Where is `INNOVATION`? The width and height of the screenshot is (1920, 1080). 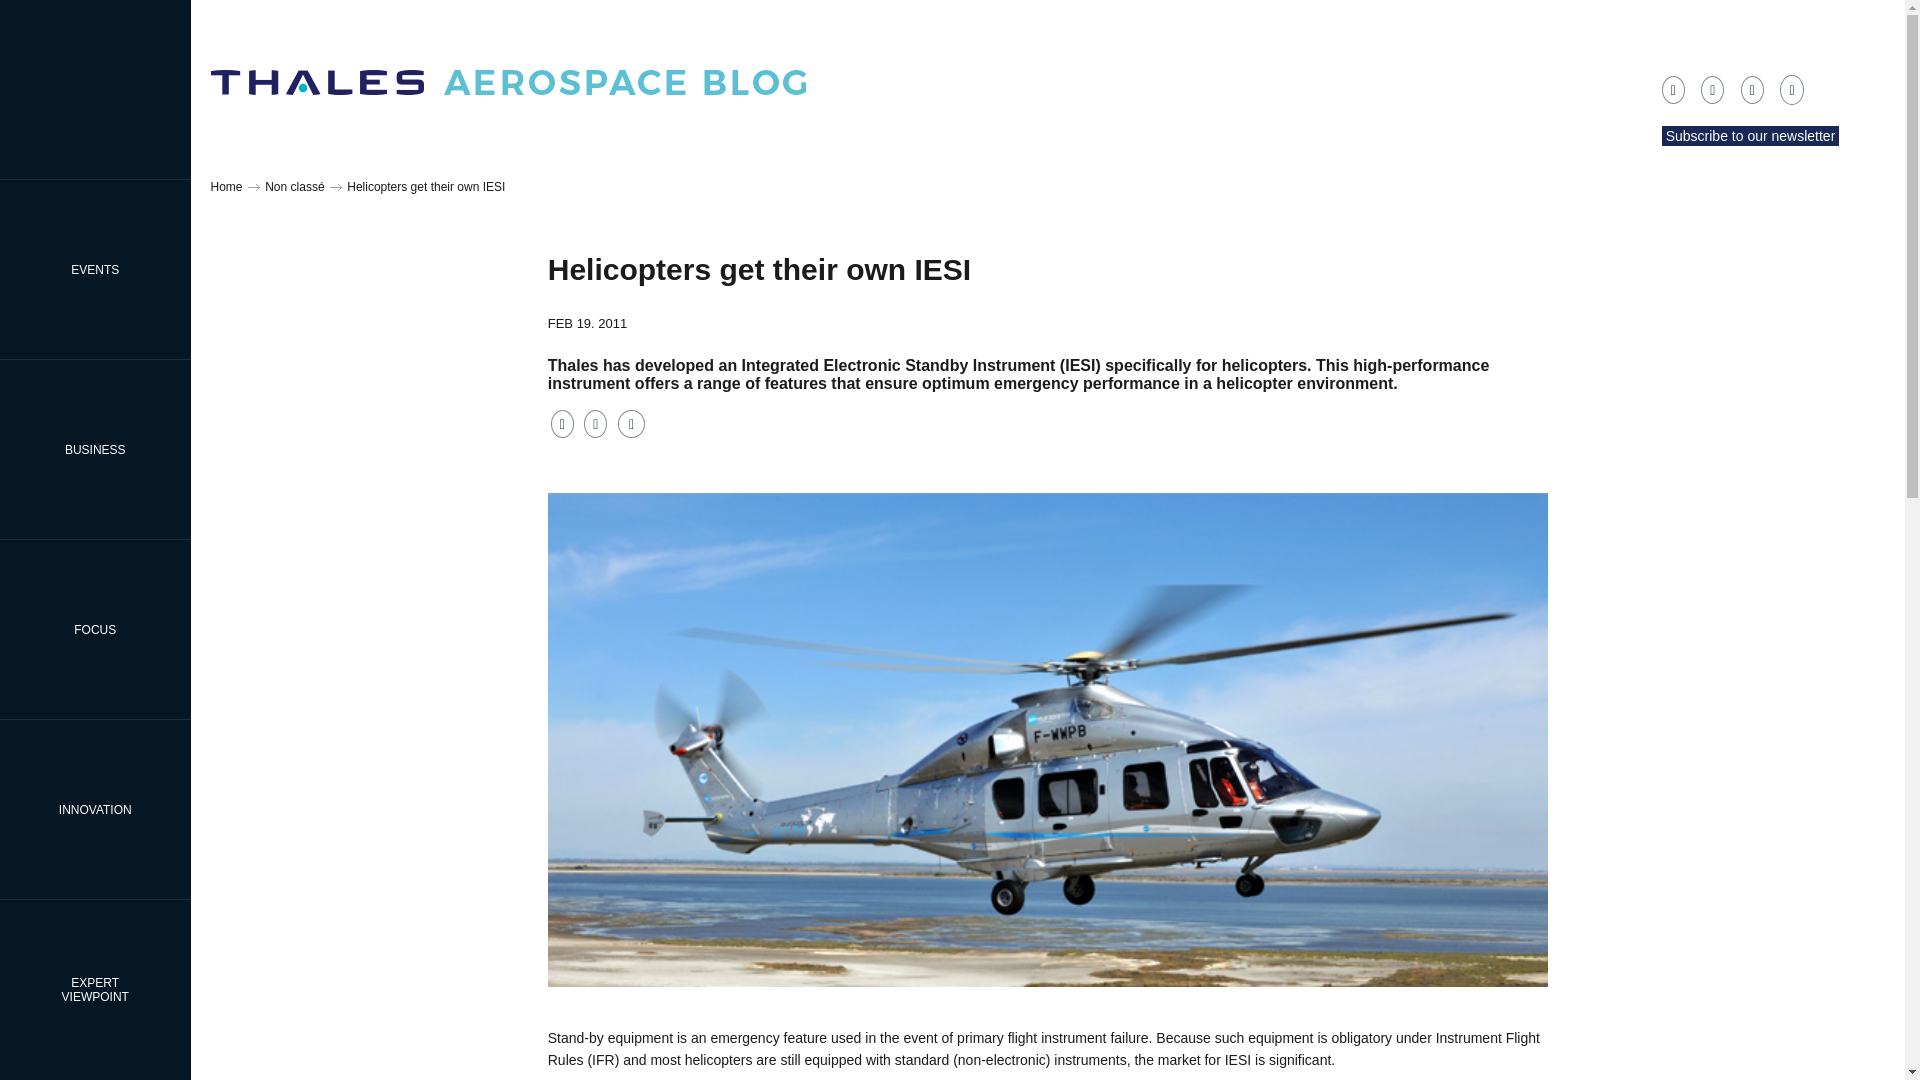
INNOVATION is located at coordinates (95, 448).